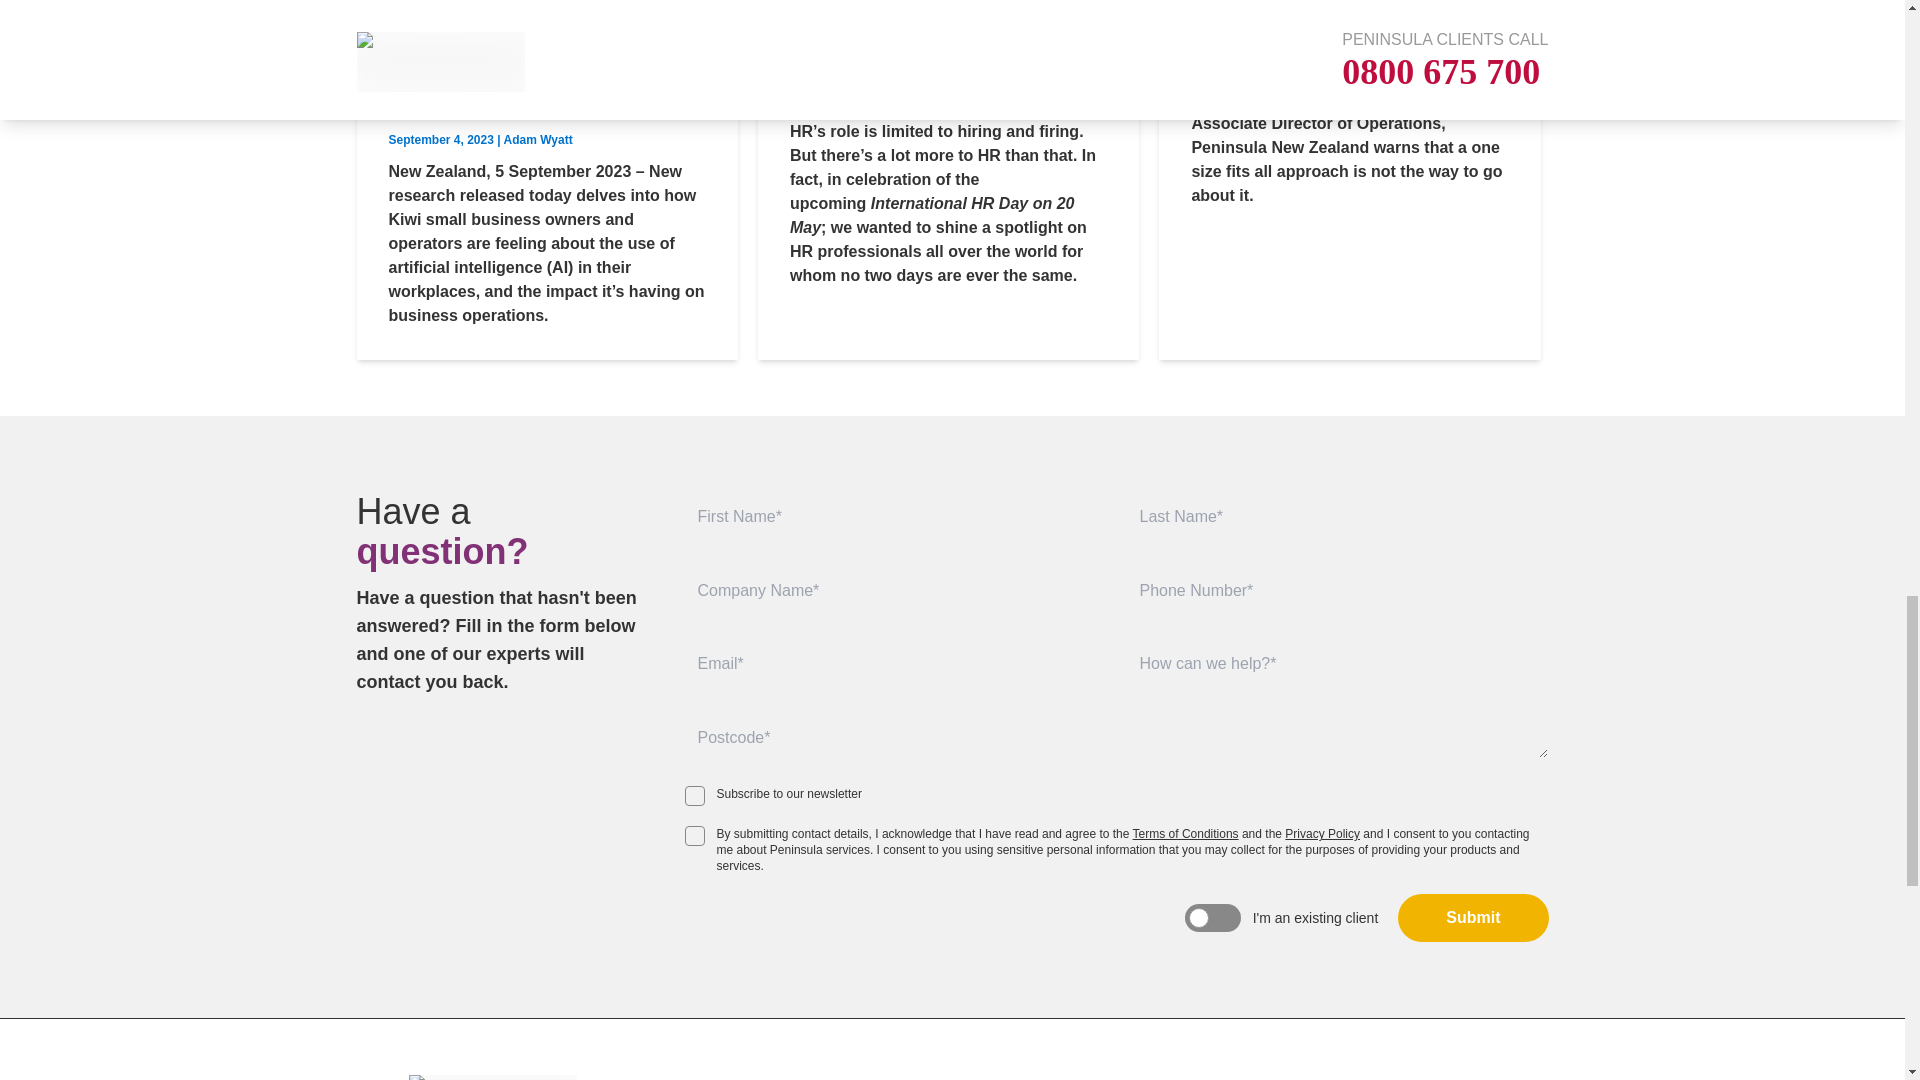 The width and height of the screenshot is (1920, 1080). I want to click on on, so click(694, 796).